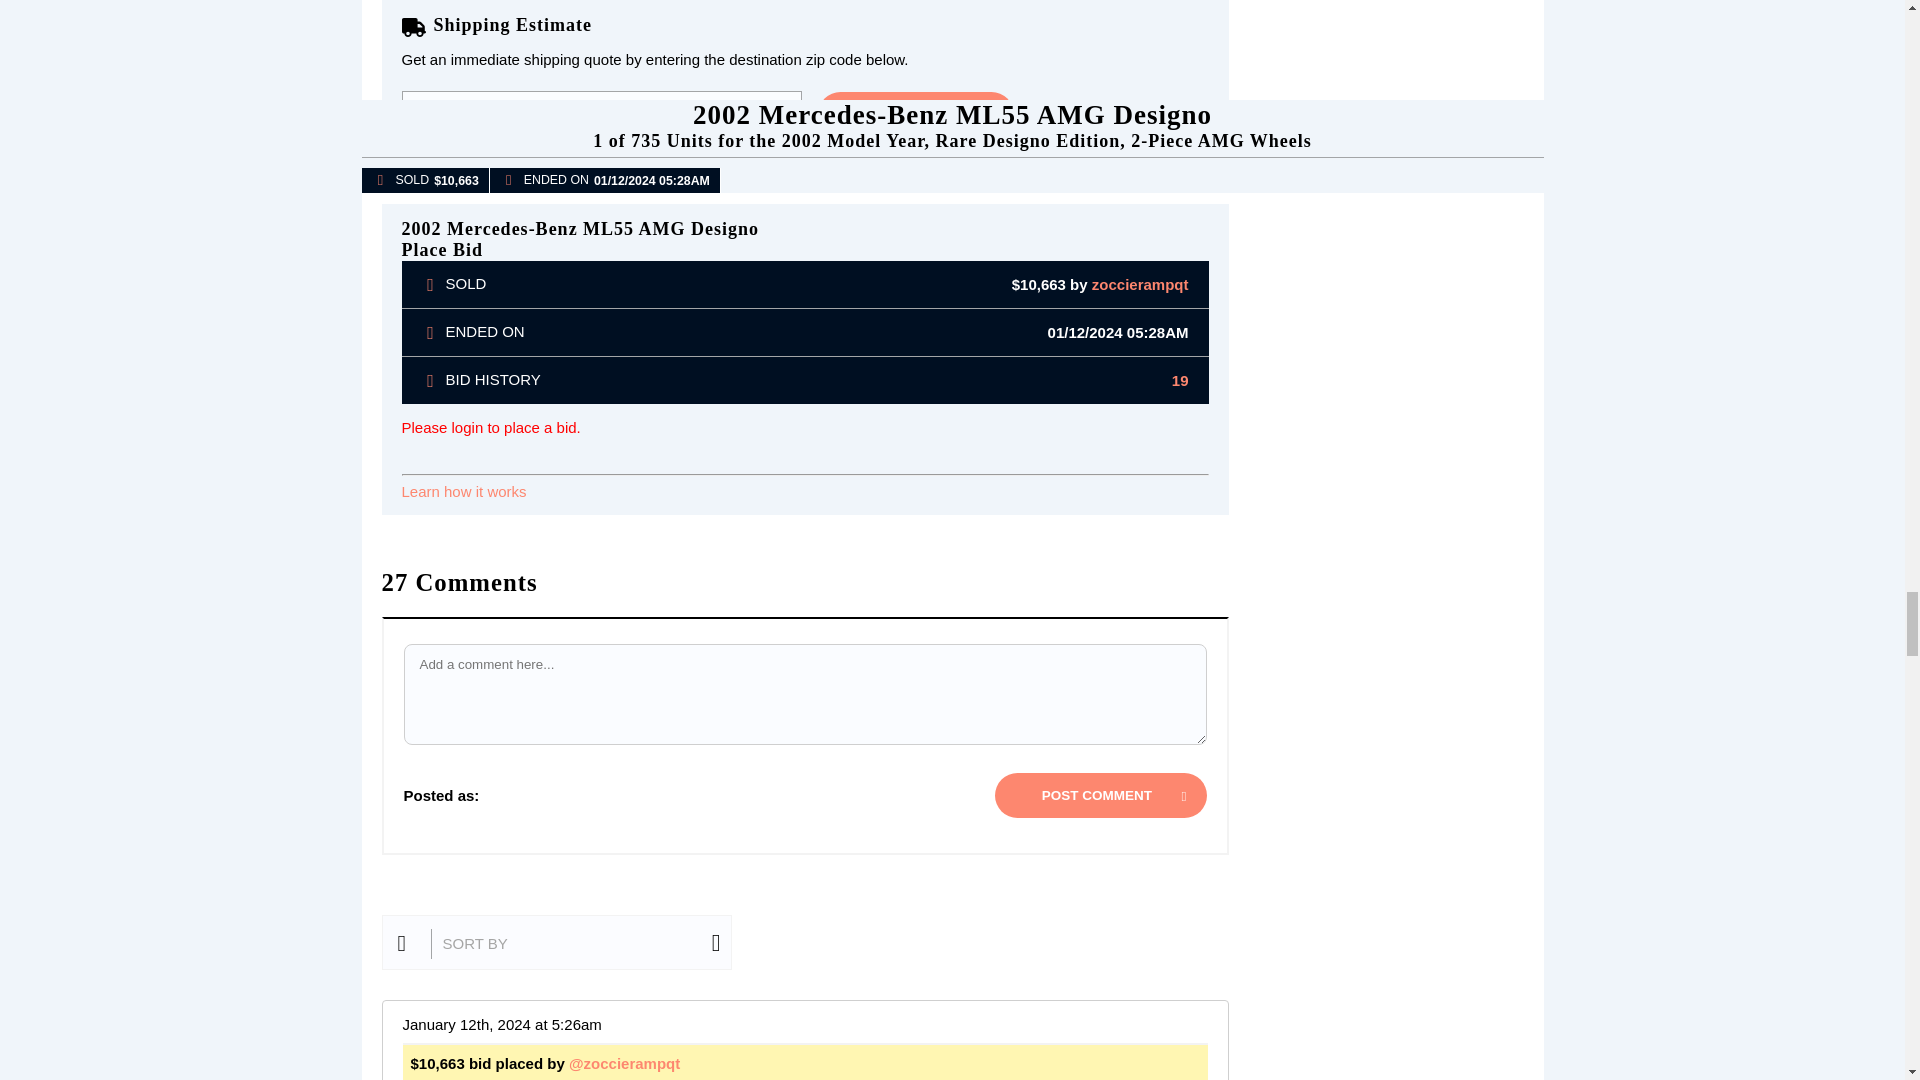  What do you see at coordinates (1180, 380) in the screenshot?
I see `Bid History` at bounding box center [1180, 380].